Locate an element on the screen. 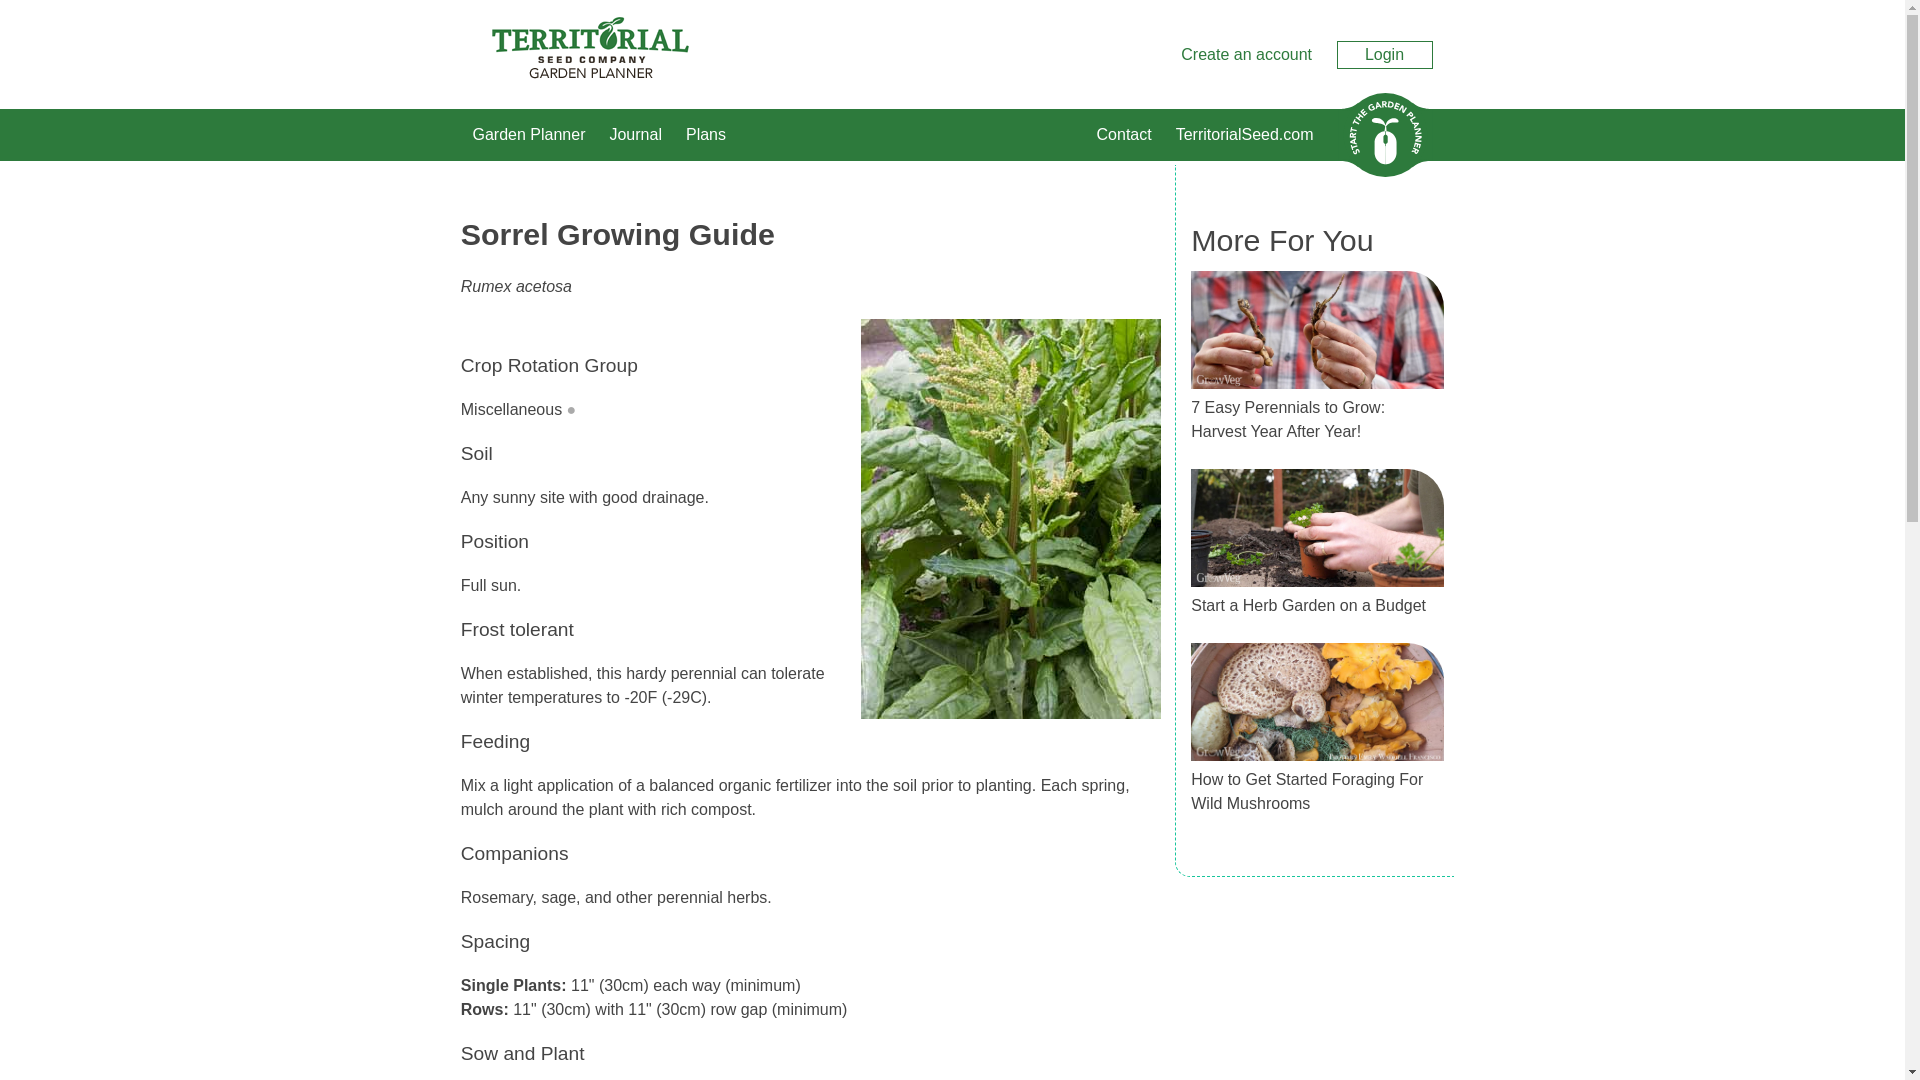  How to Get Started Foraging For Wild Mushrooms is located at coordinates (1306, 792).